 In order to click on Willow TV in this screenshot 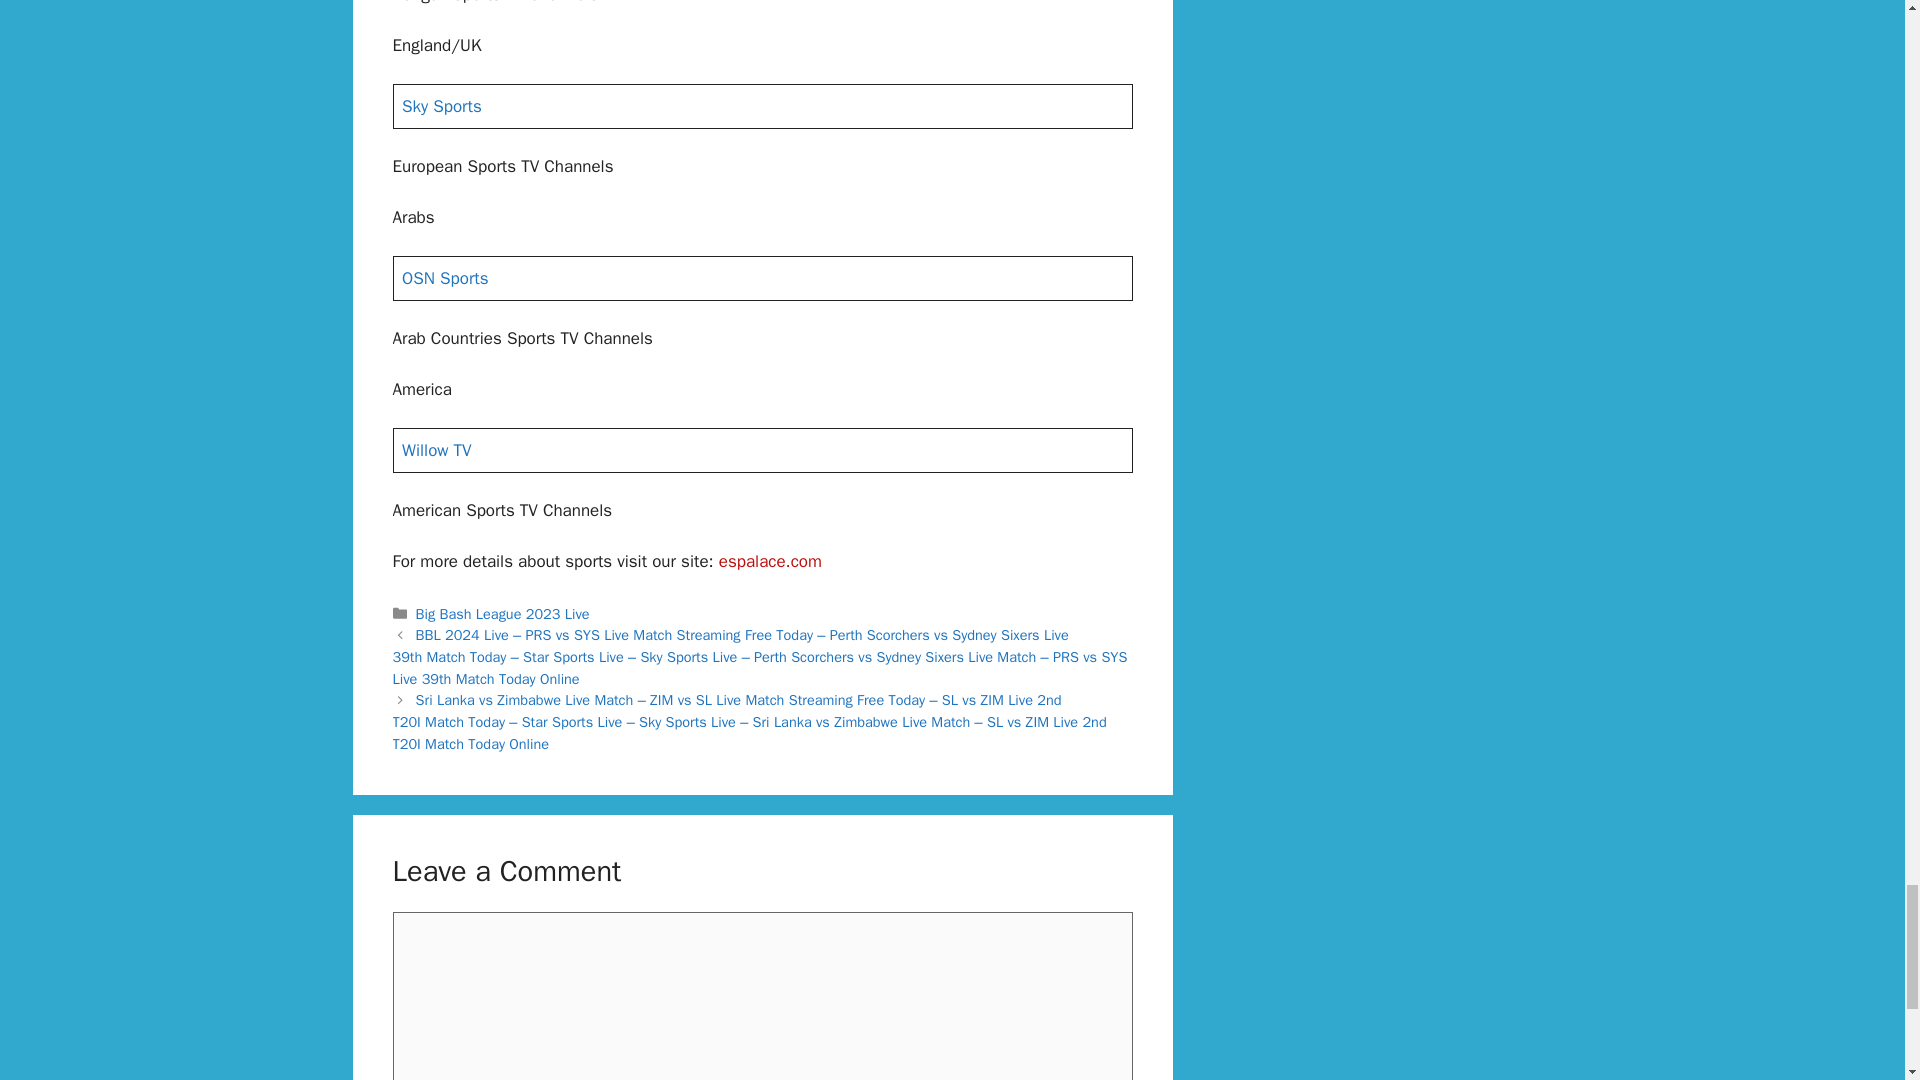, I will do `click(436, 450)`.